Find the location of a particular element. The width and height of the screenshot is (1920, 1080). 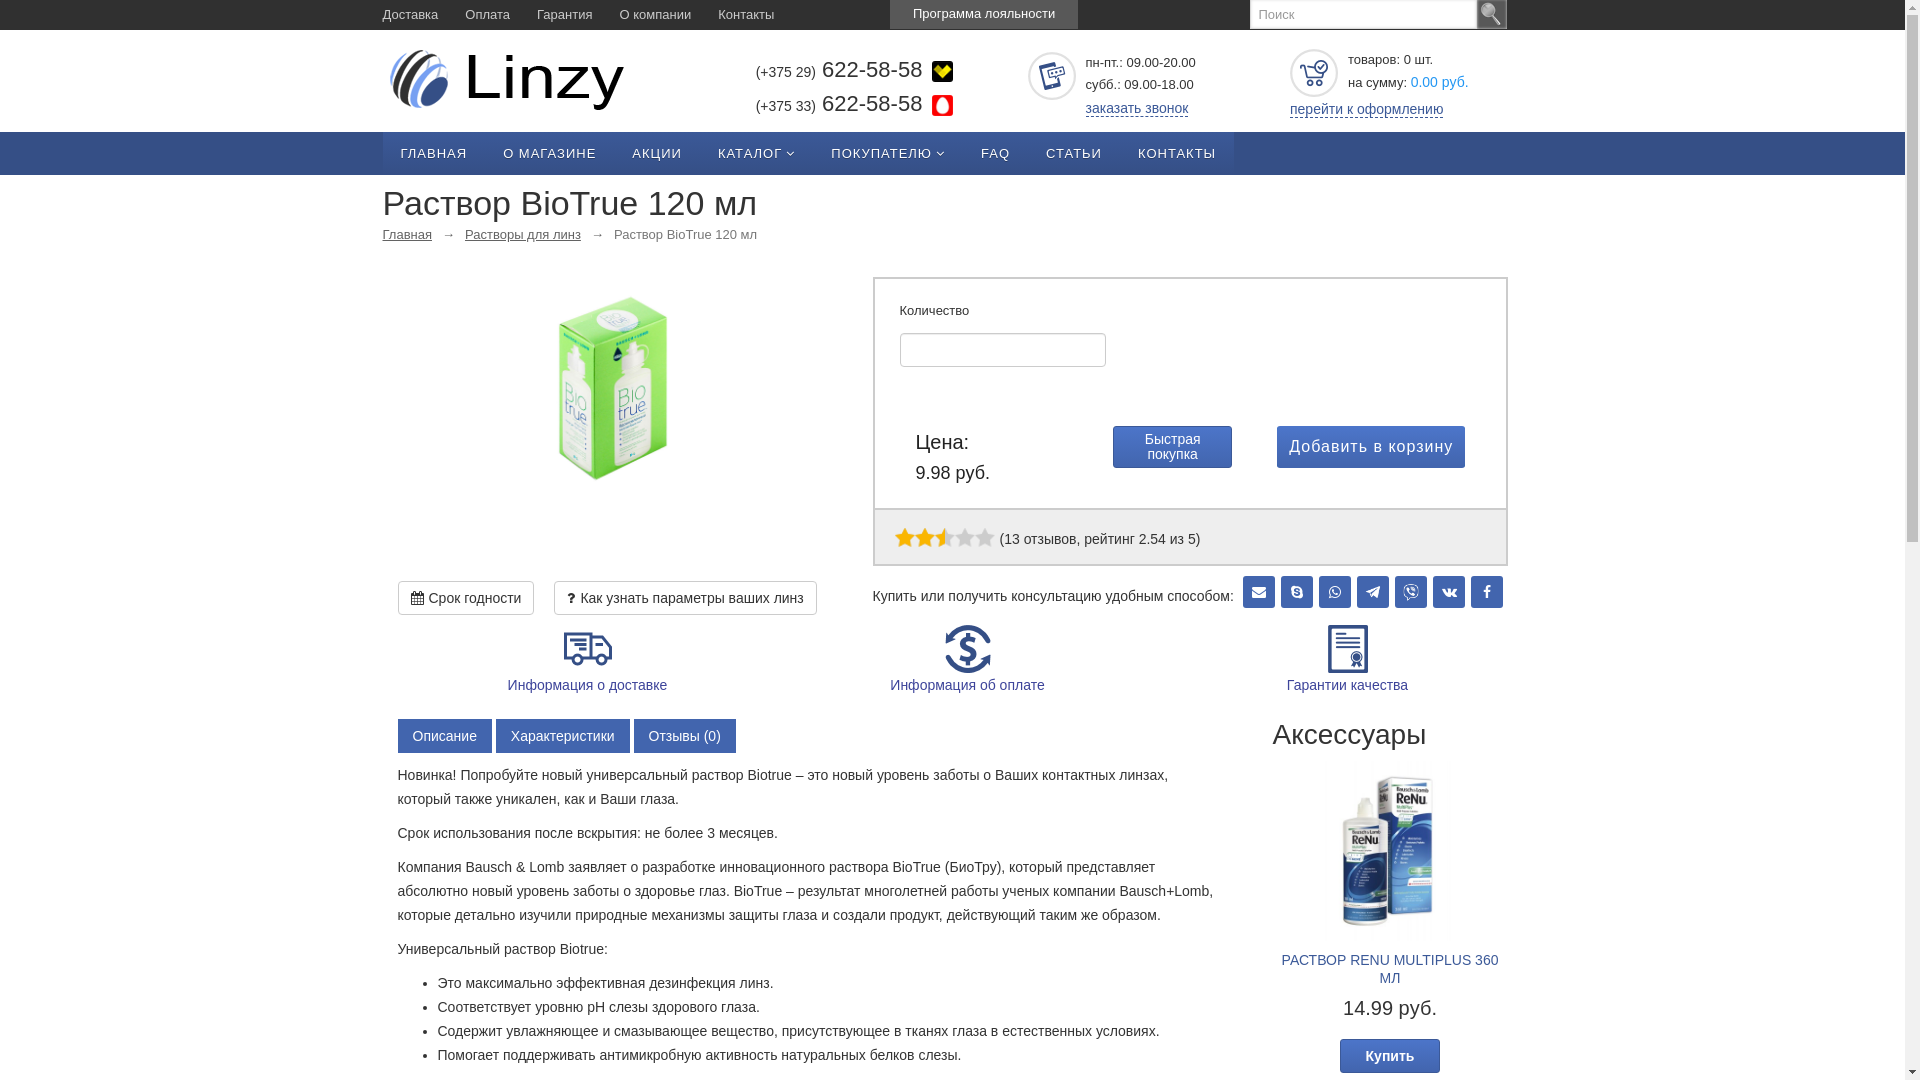

Skype is located at coordinates (1297, 592).